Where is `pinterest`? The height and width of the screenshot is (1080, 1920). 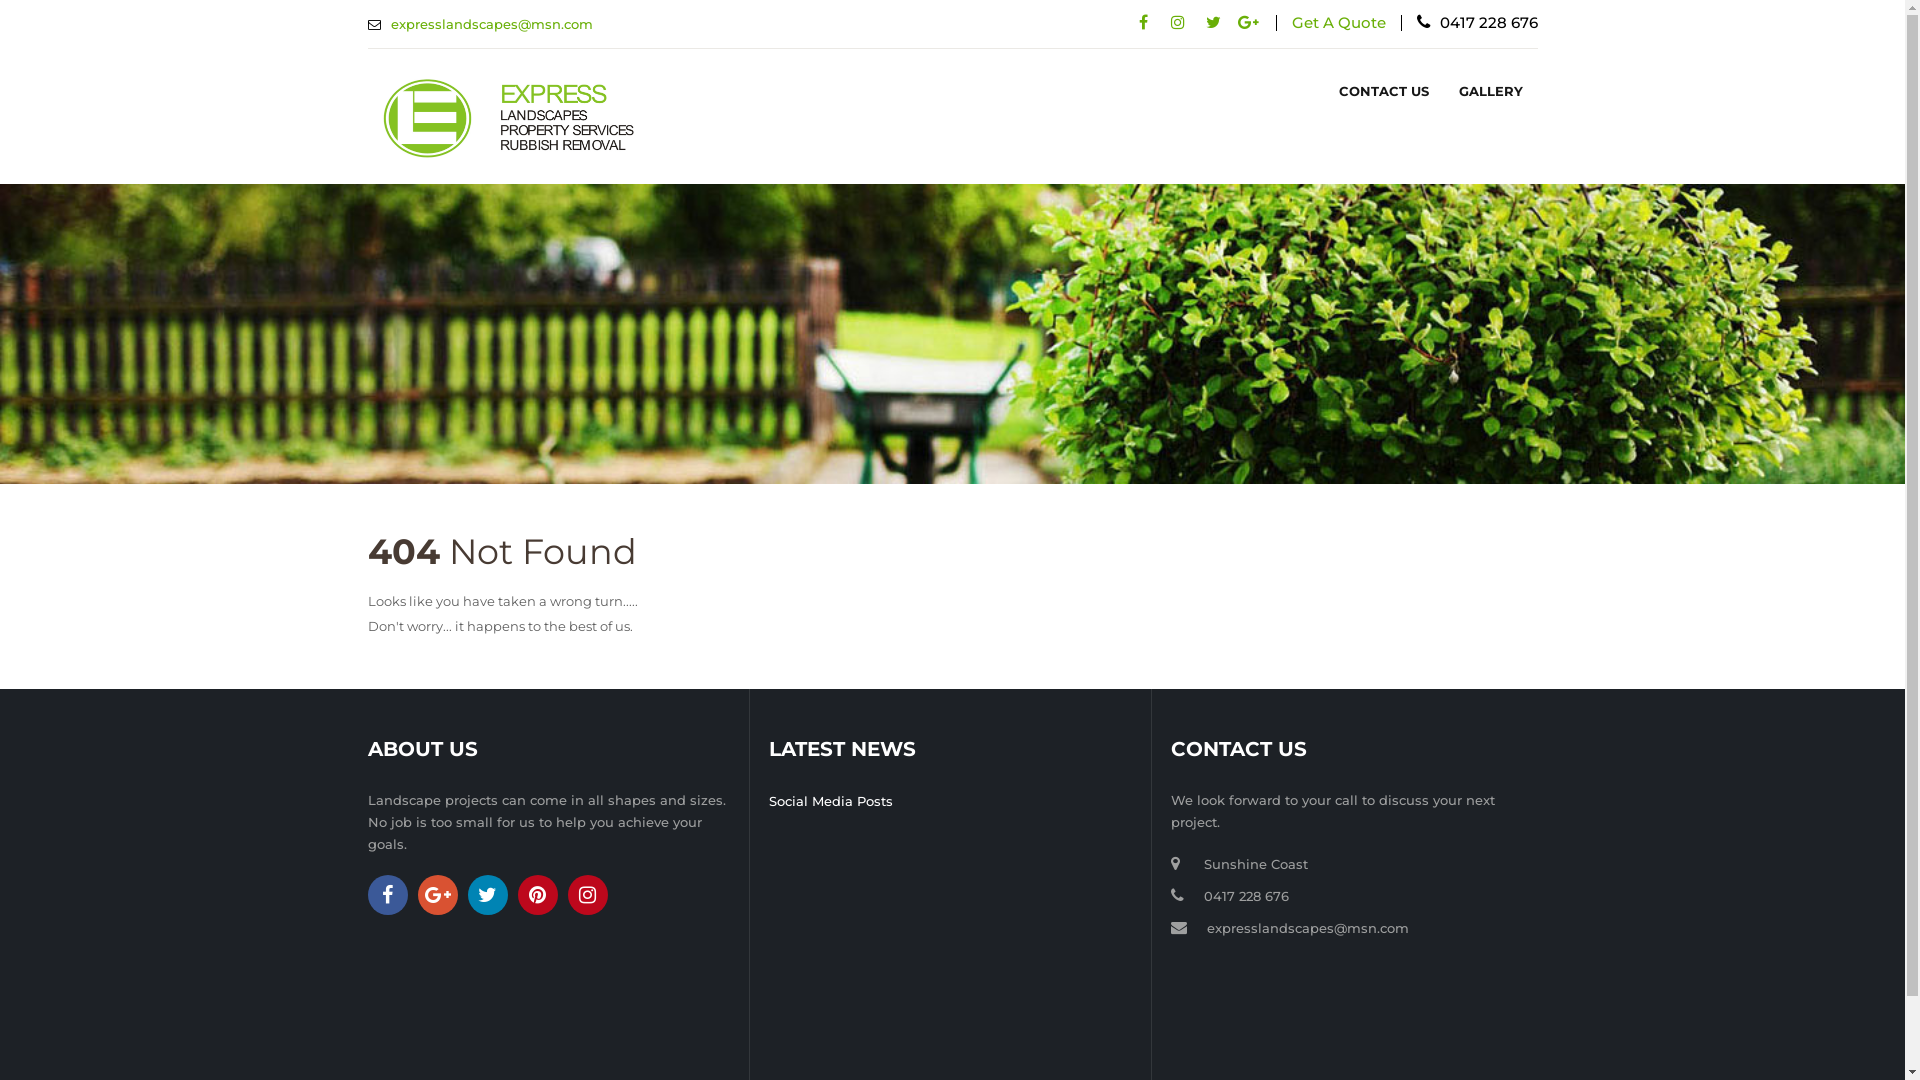 pinterest is located at coordinates (538, 895).